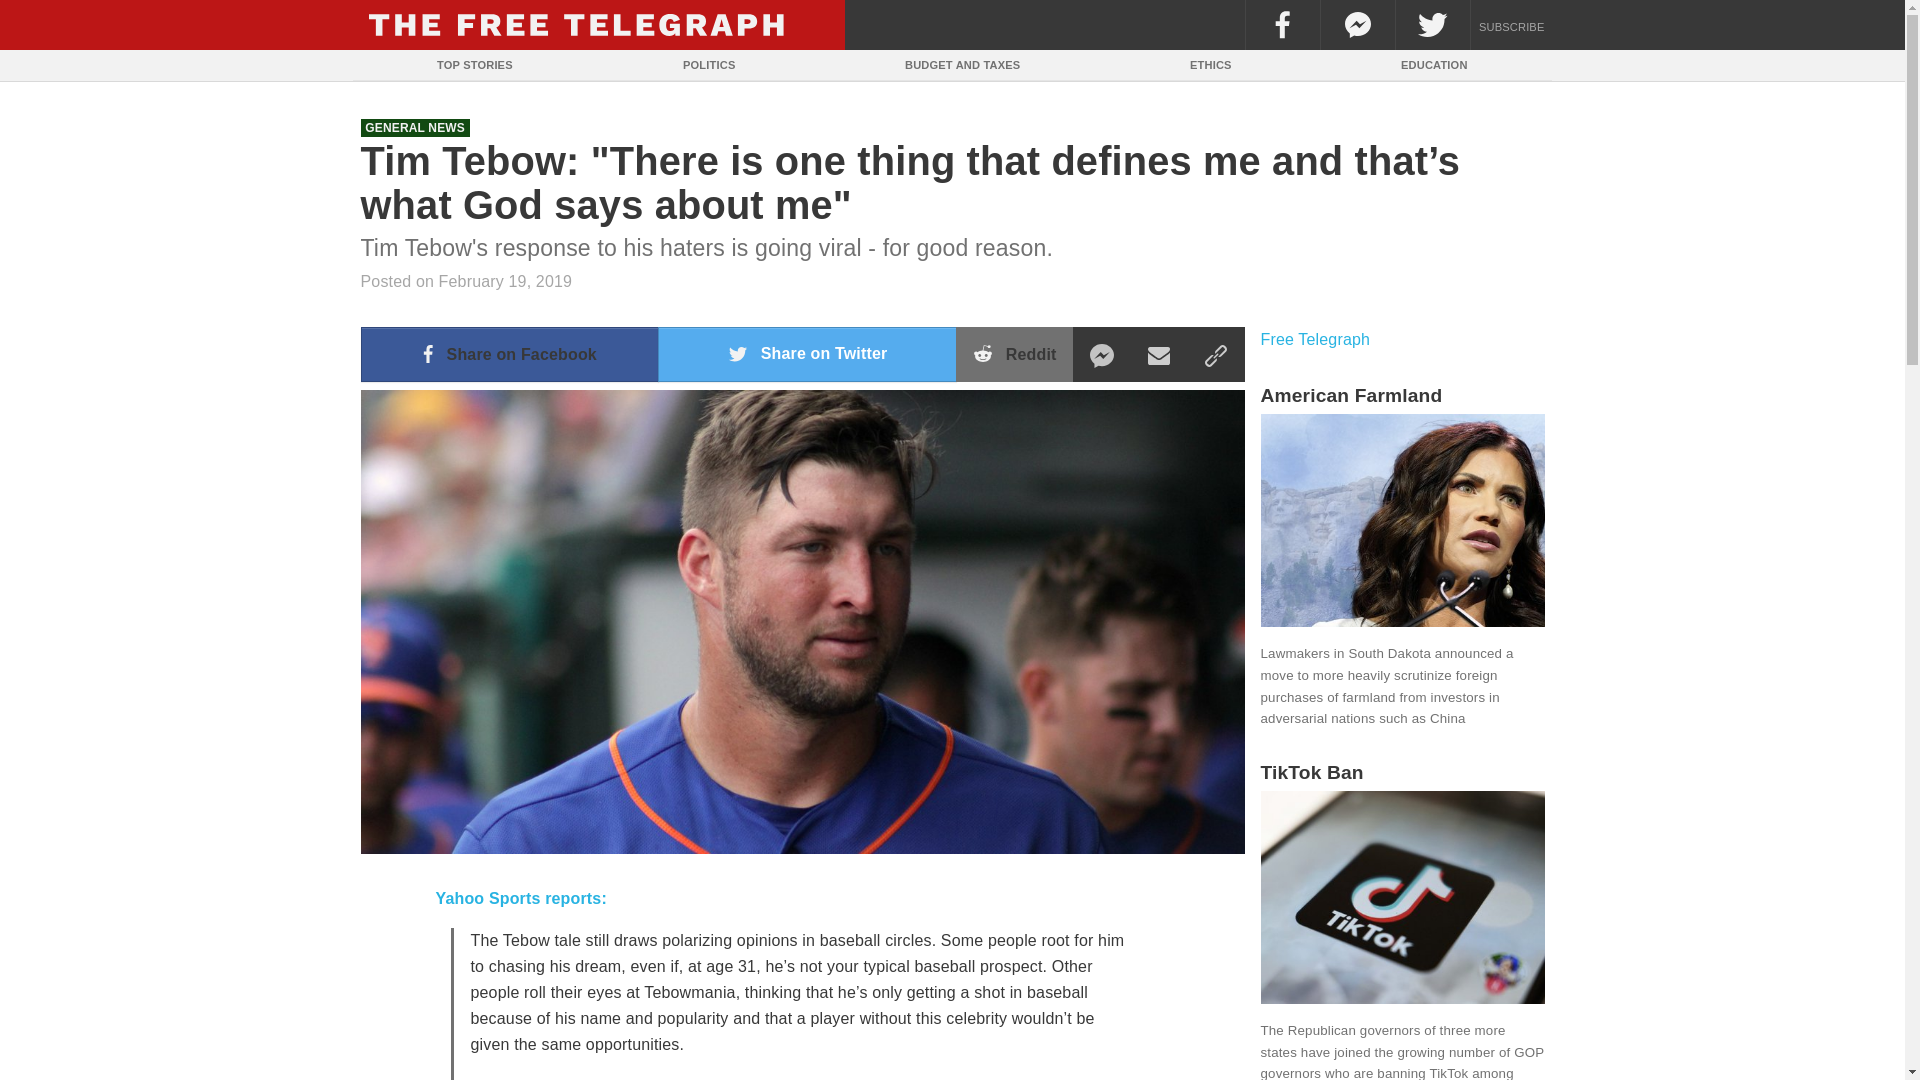 This screenshot has height=1080, width=1920. I want to click on American Farmland, so click(1401, 395).